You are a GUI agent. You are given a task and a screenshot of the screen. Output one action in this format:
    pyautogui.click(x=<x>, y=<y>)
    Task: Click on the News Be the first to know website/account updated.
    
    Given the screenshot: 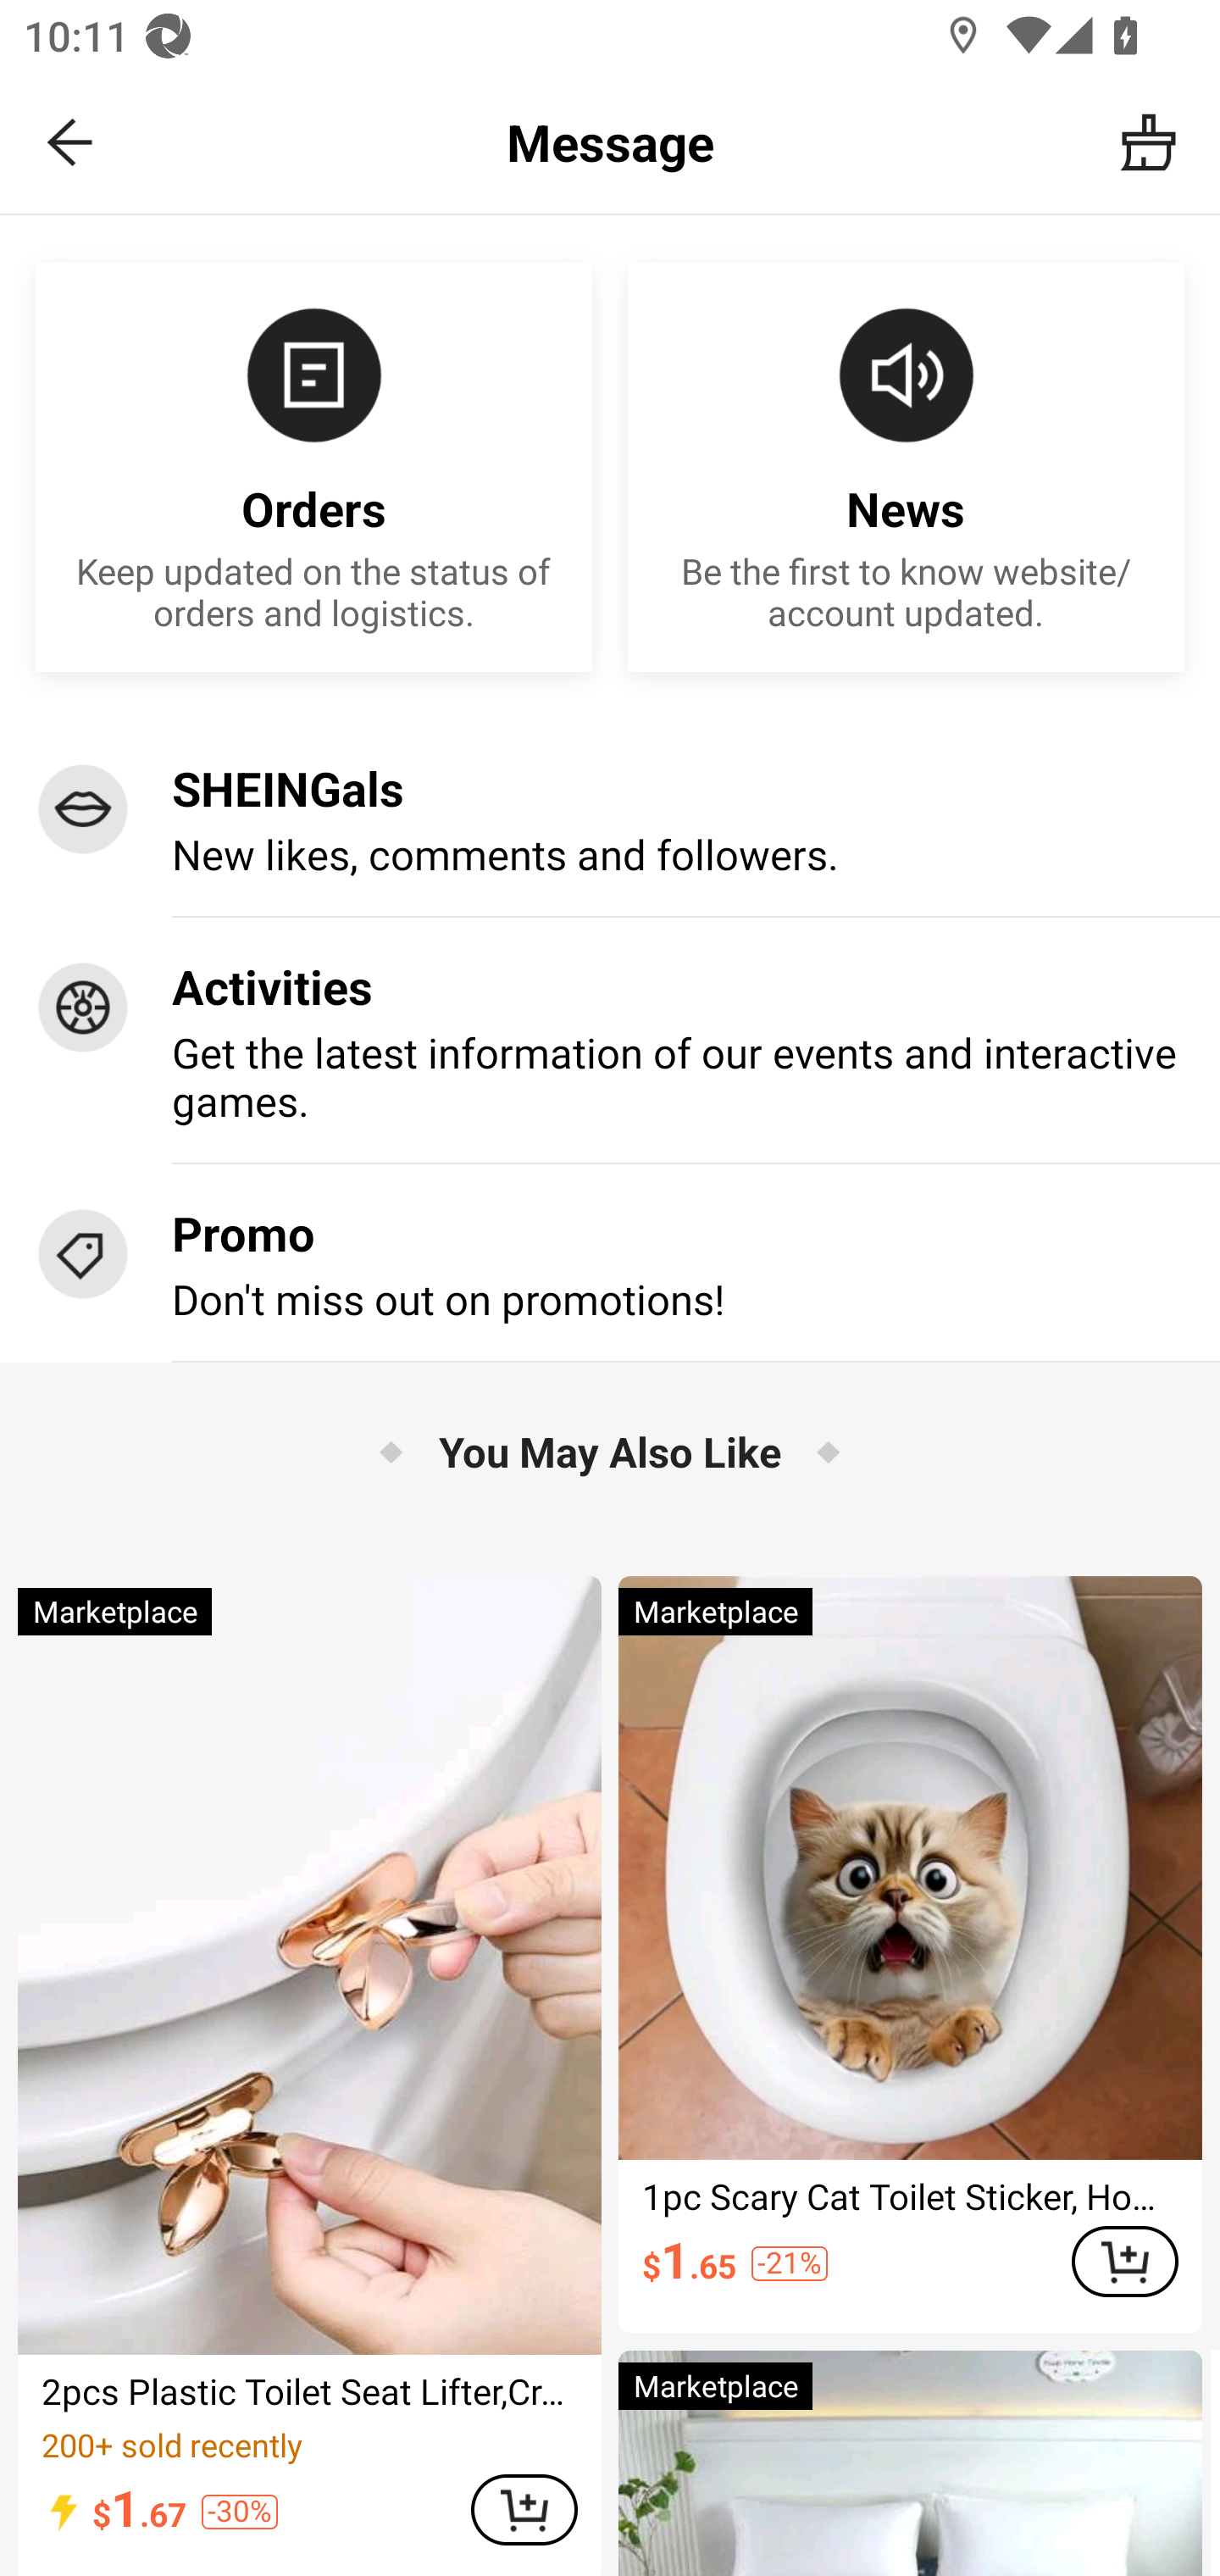 What is the action you would take?
    pyautogui.click(x=907, y=468)
    